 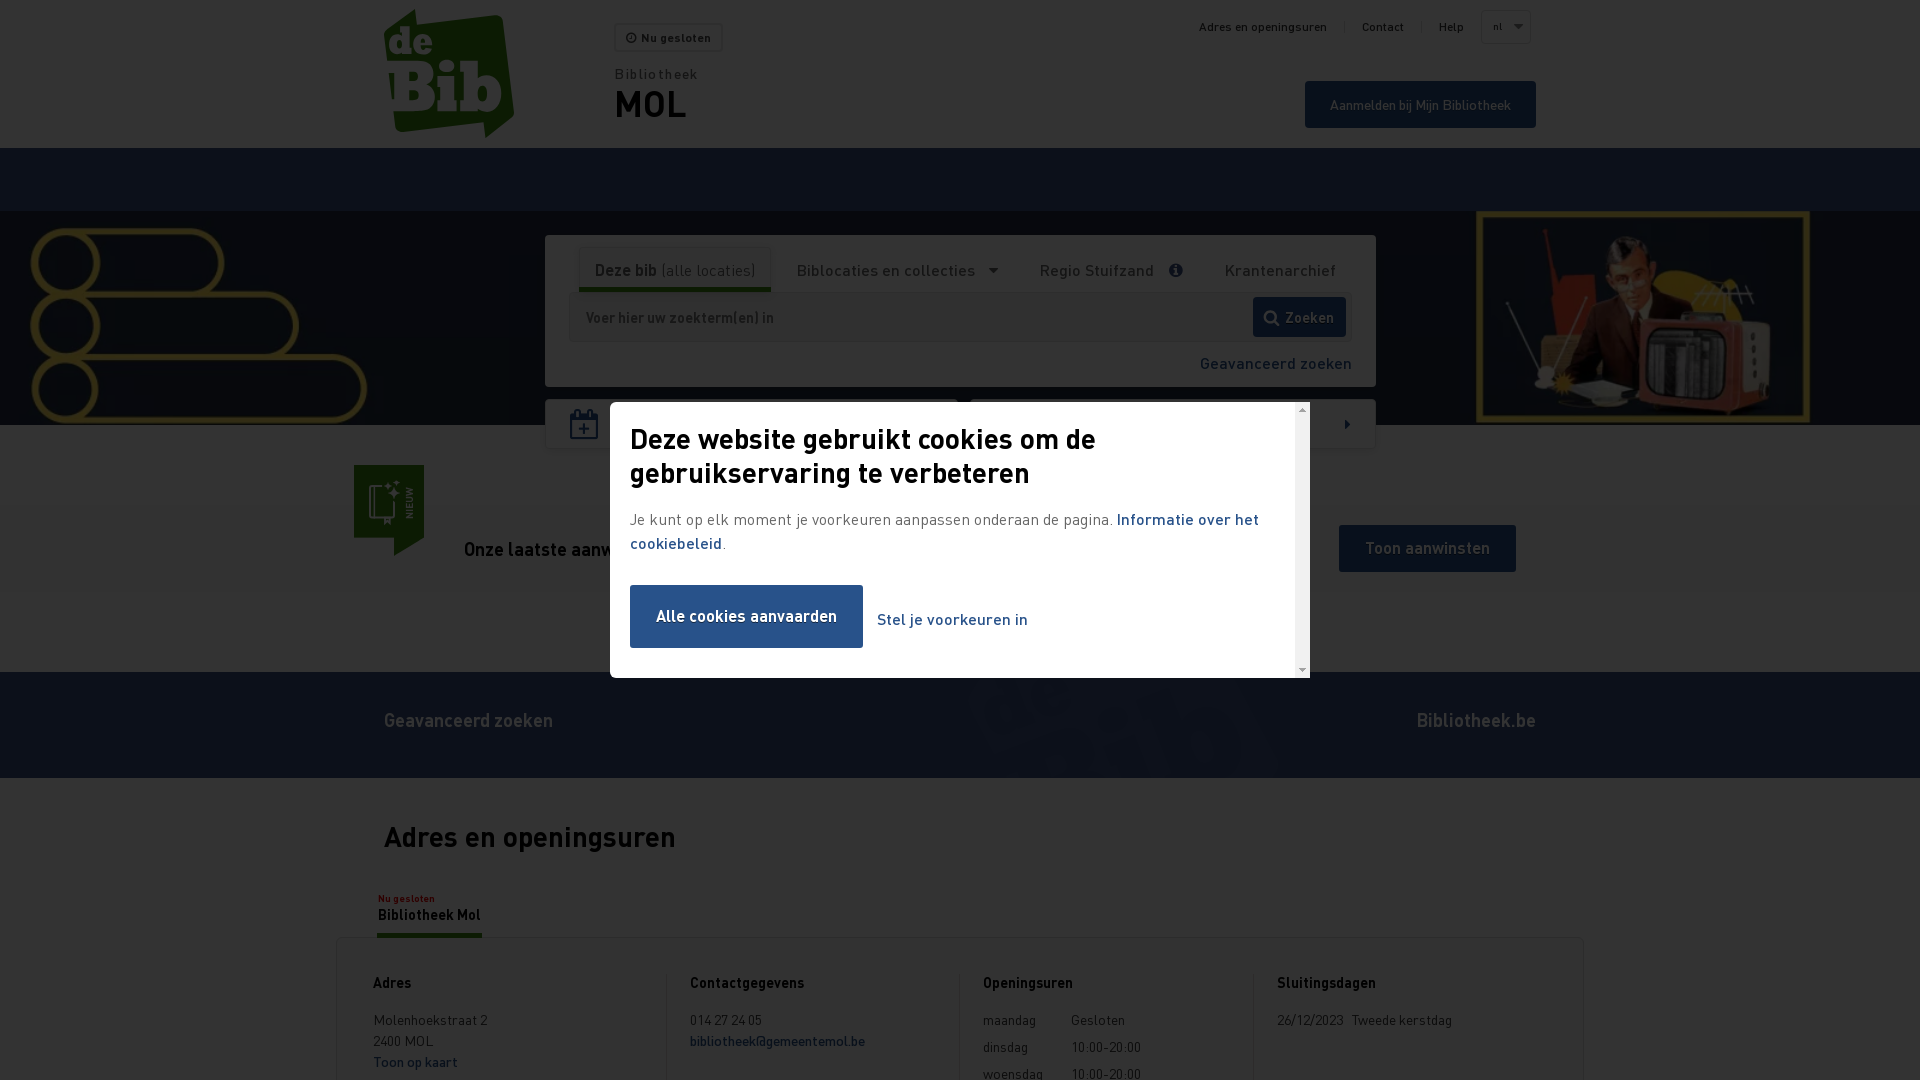 What do you see at coordinates (468, 725) in the screenshot?
I see `Geavanceerd zoeken` at bounding box center [468, 725].